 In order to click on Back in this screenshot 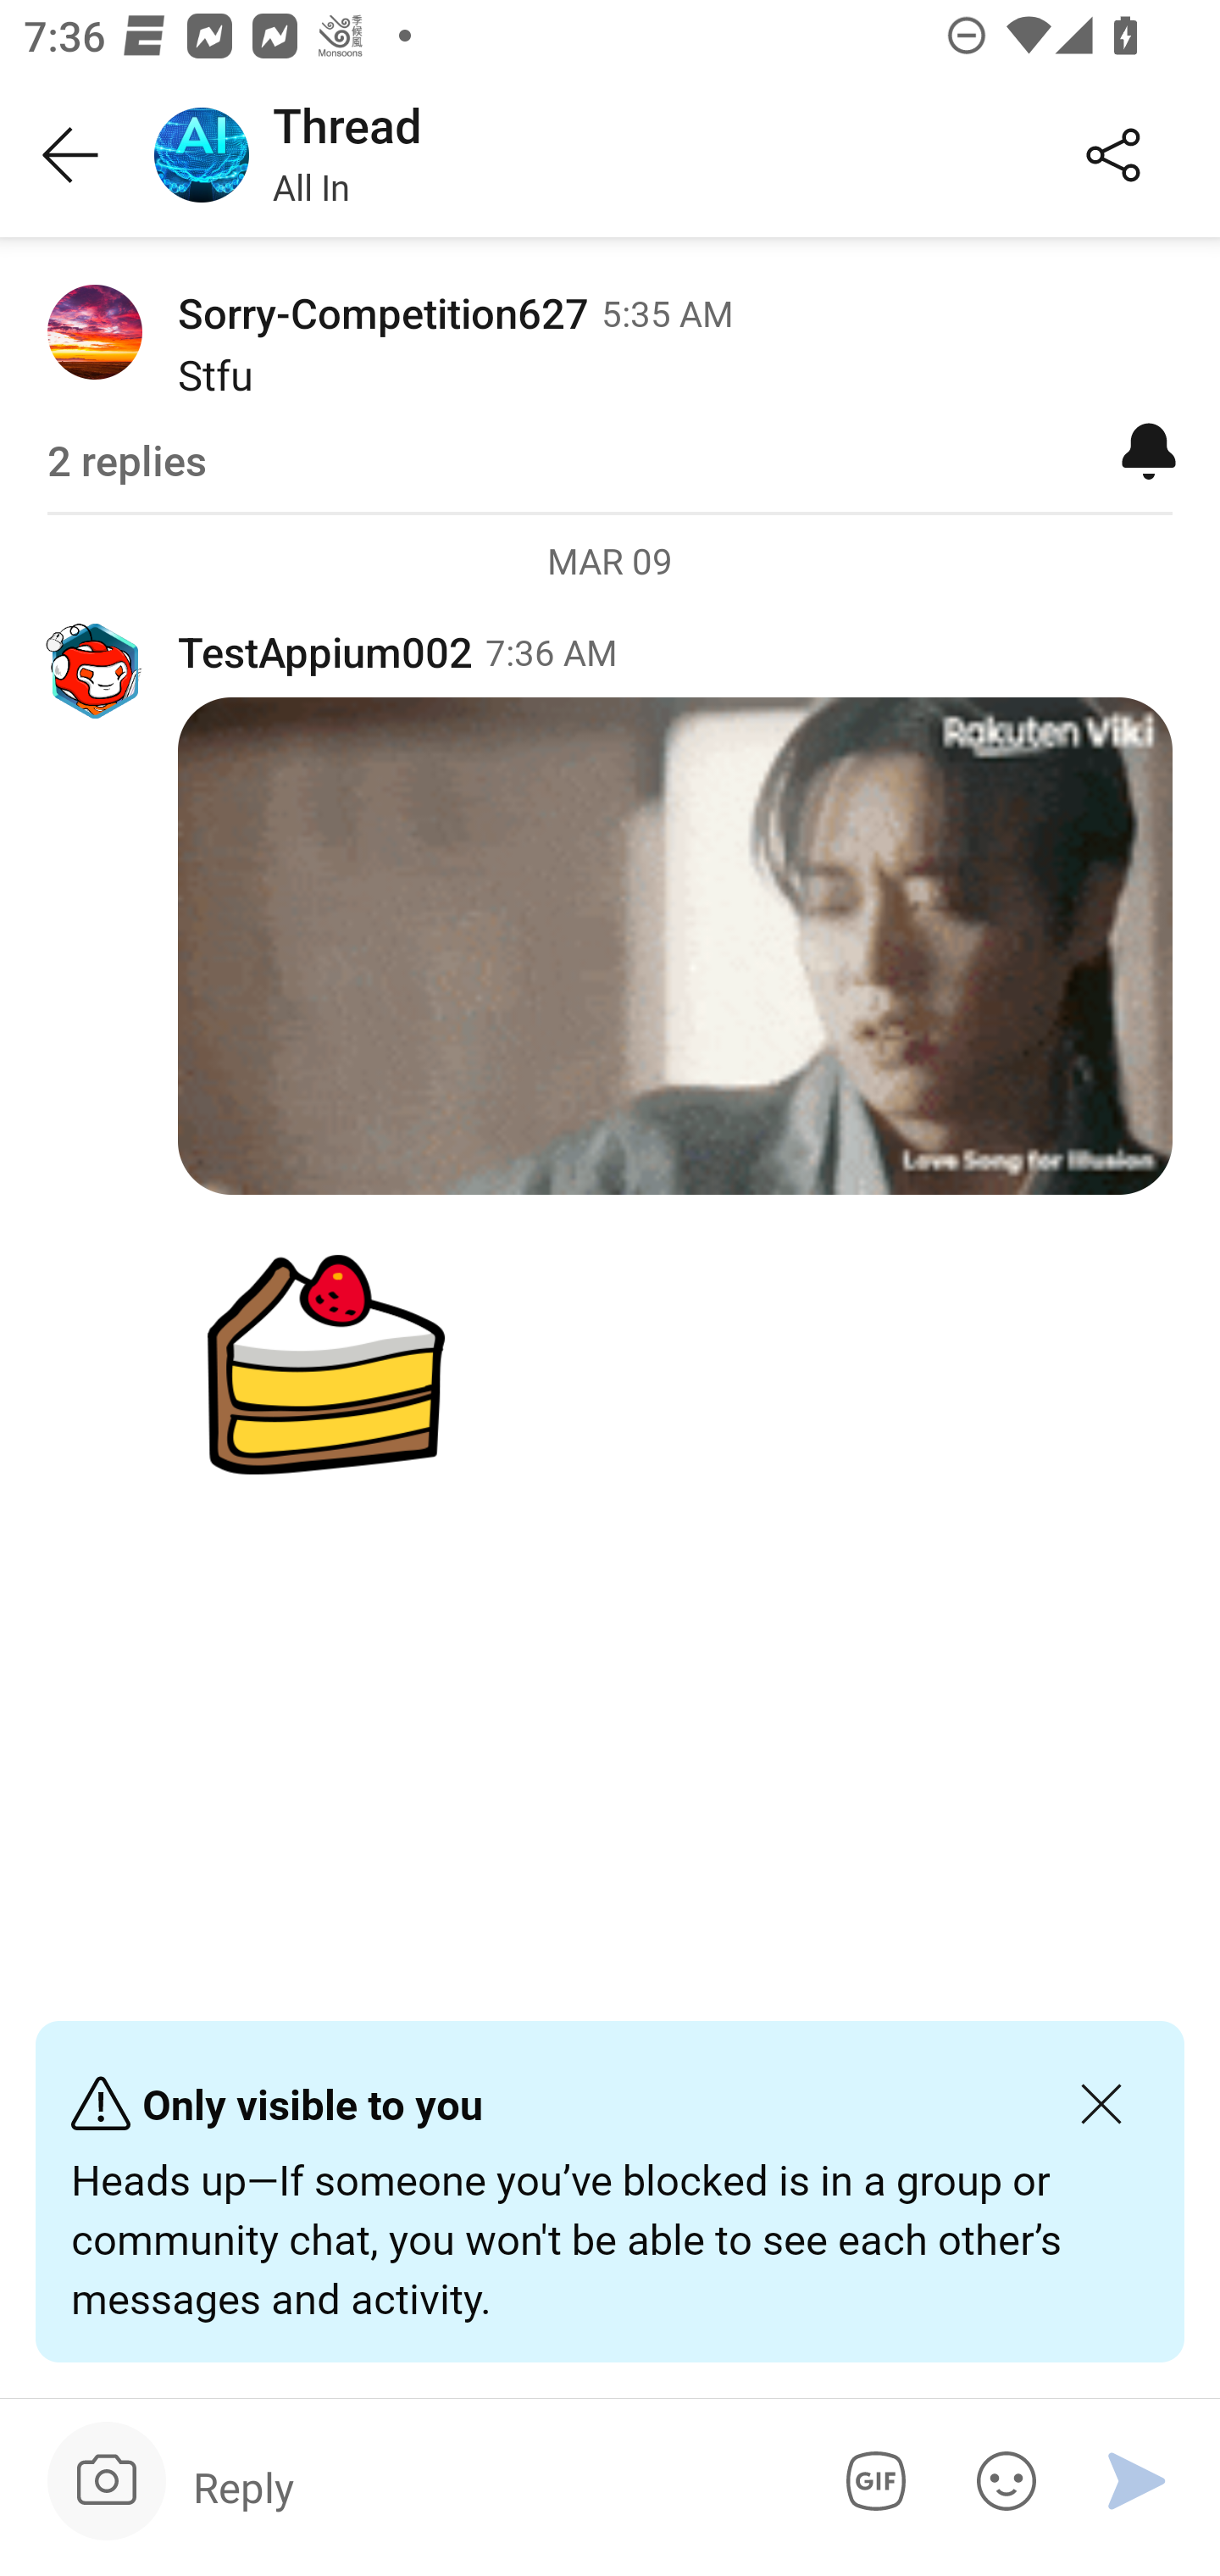, I will do `click(71, 156)`.